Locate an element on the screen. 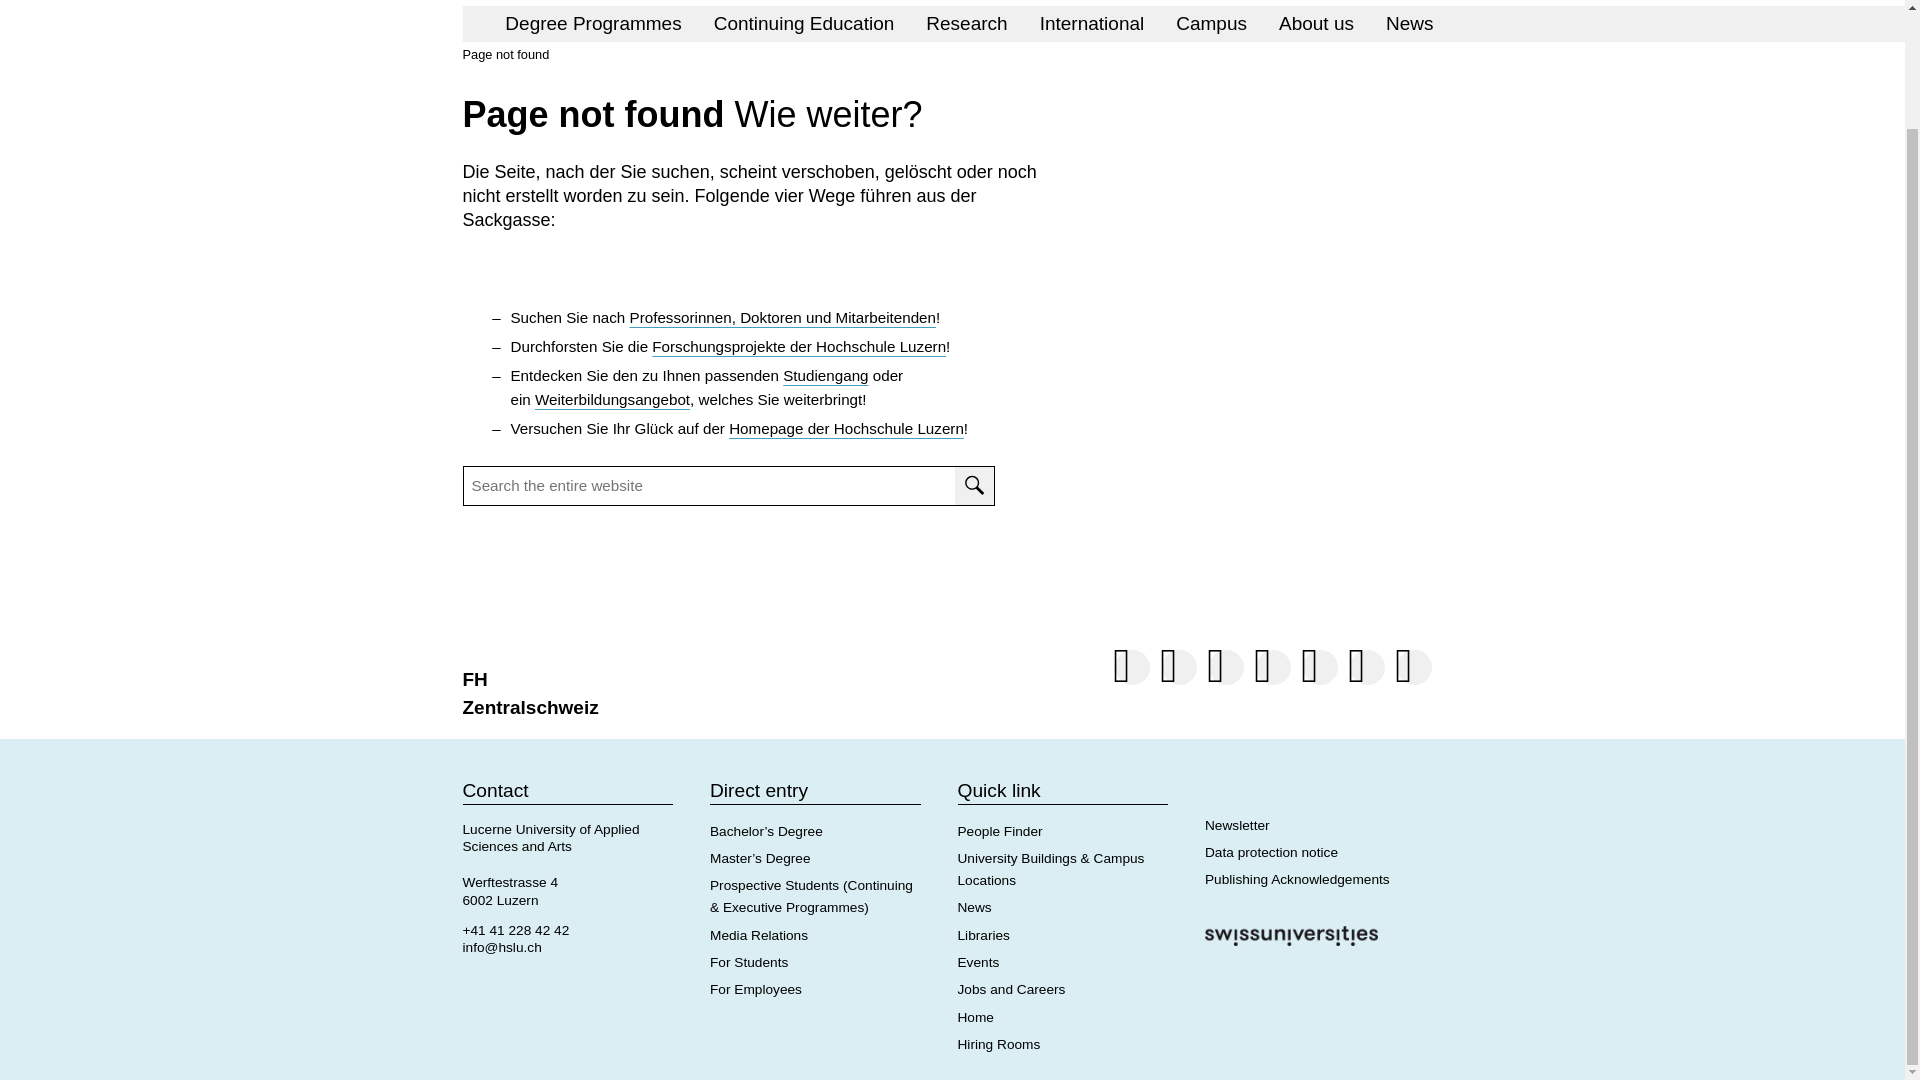 This screenshot has height=1080, width=1920. Research is located at coordinates (966, 22).